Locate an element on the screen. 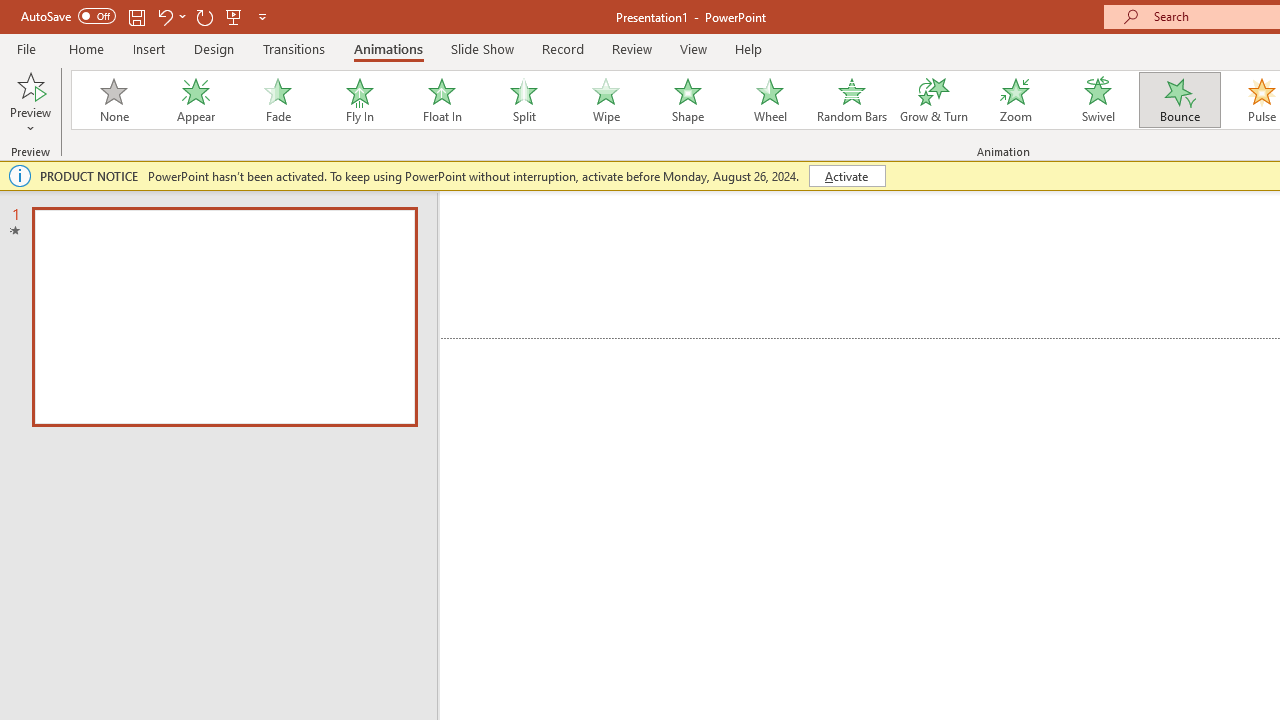 The image size is (1280, 720). Undo is located at coordinates (170, 16).